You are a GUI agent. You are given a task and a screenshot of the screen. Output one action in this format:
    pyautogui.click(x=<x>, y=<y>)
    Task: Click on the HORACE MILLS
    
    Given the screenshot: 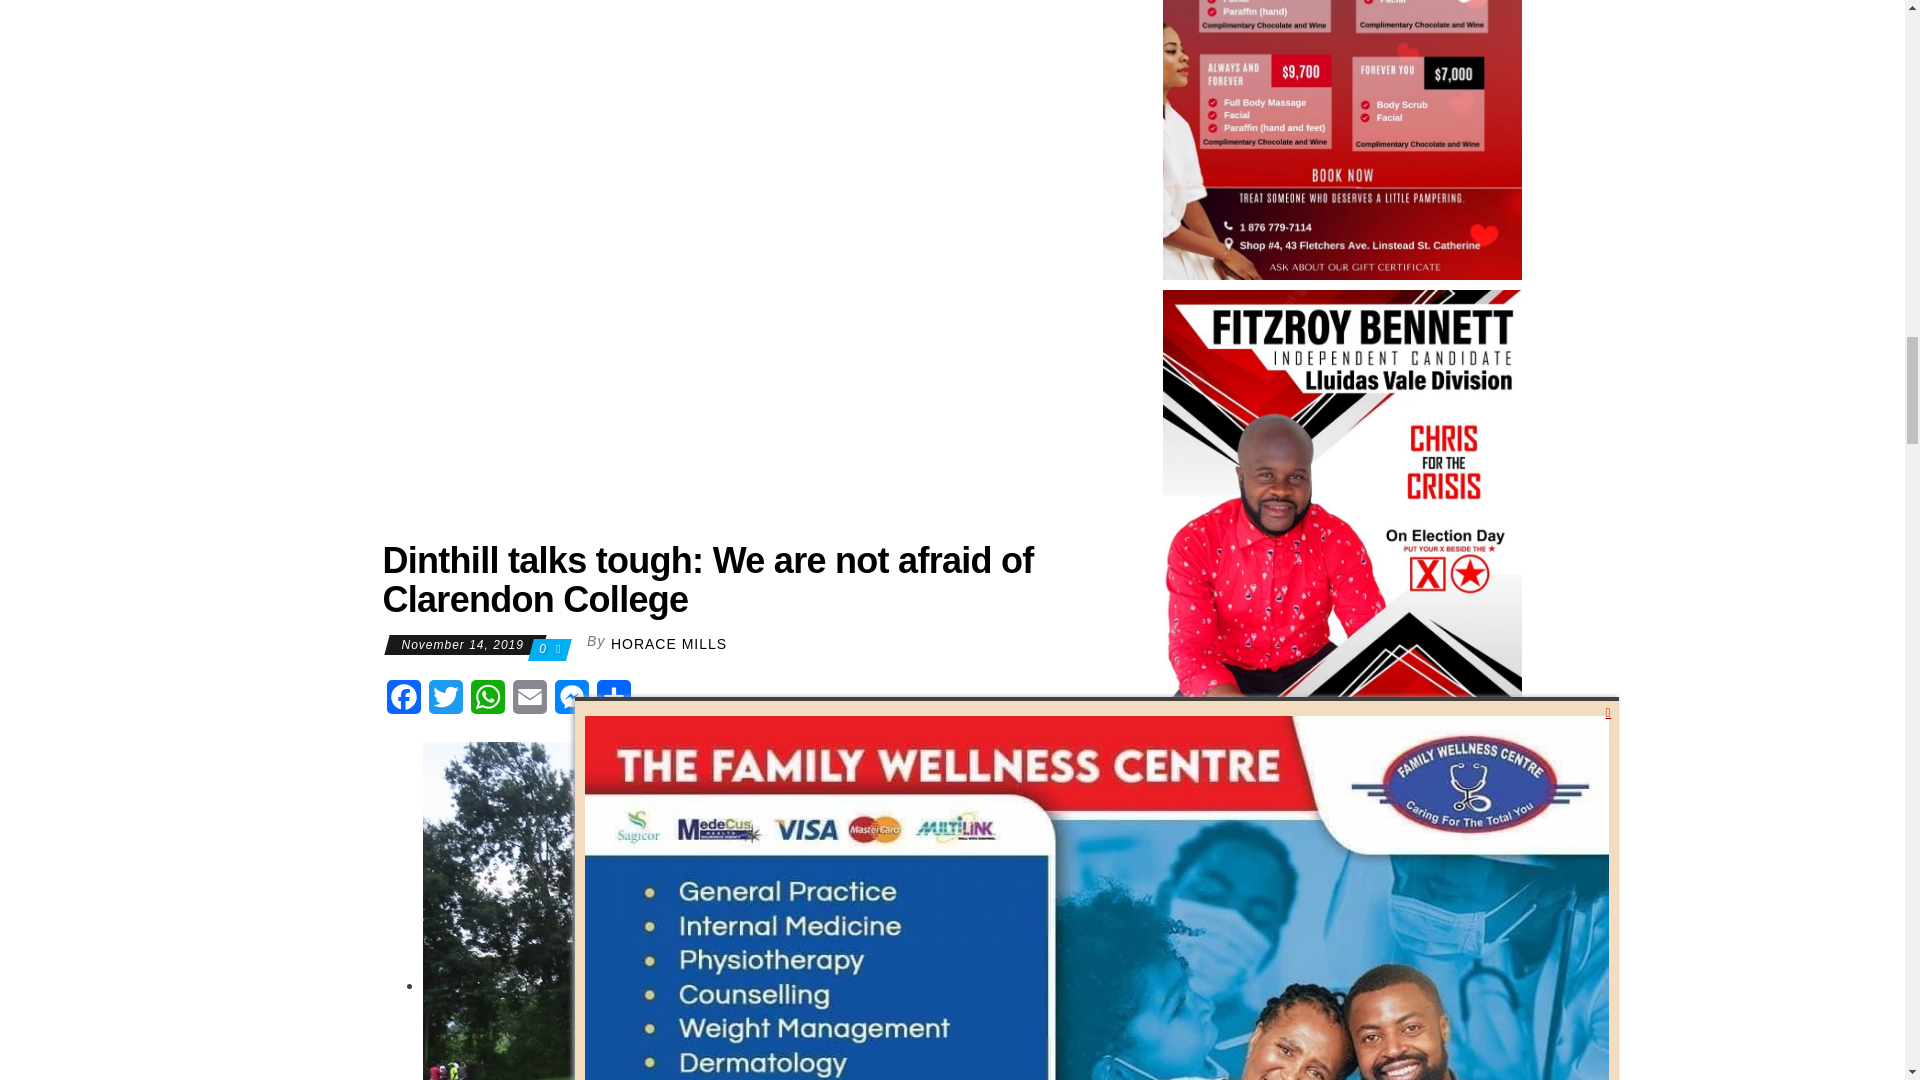 What is the action you would take?
    pyautogui.click(x=668, y=644)
    